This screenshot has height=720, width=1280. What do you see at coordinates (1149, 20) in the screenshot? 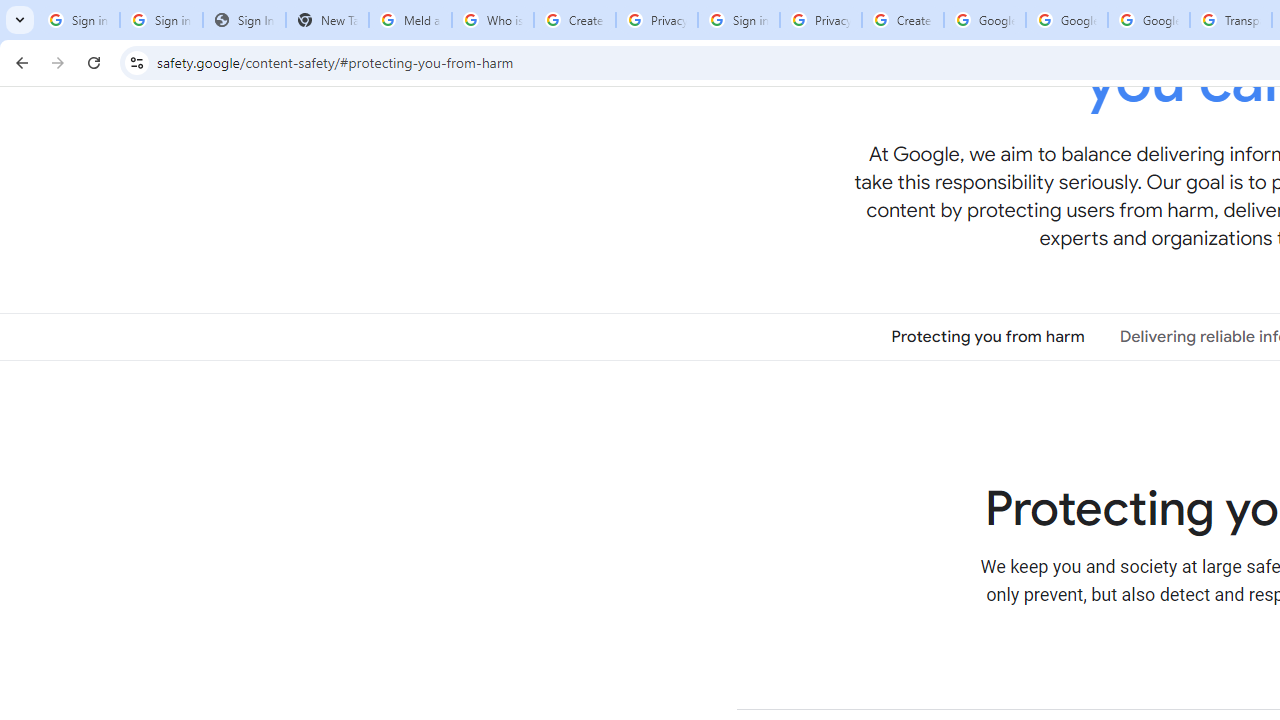
I see `Google Account` at bounding box center [1149, 20].